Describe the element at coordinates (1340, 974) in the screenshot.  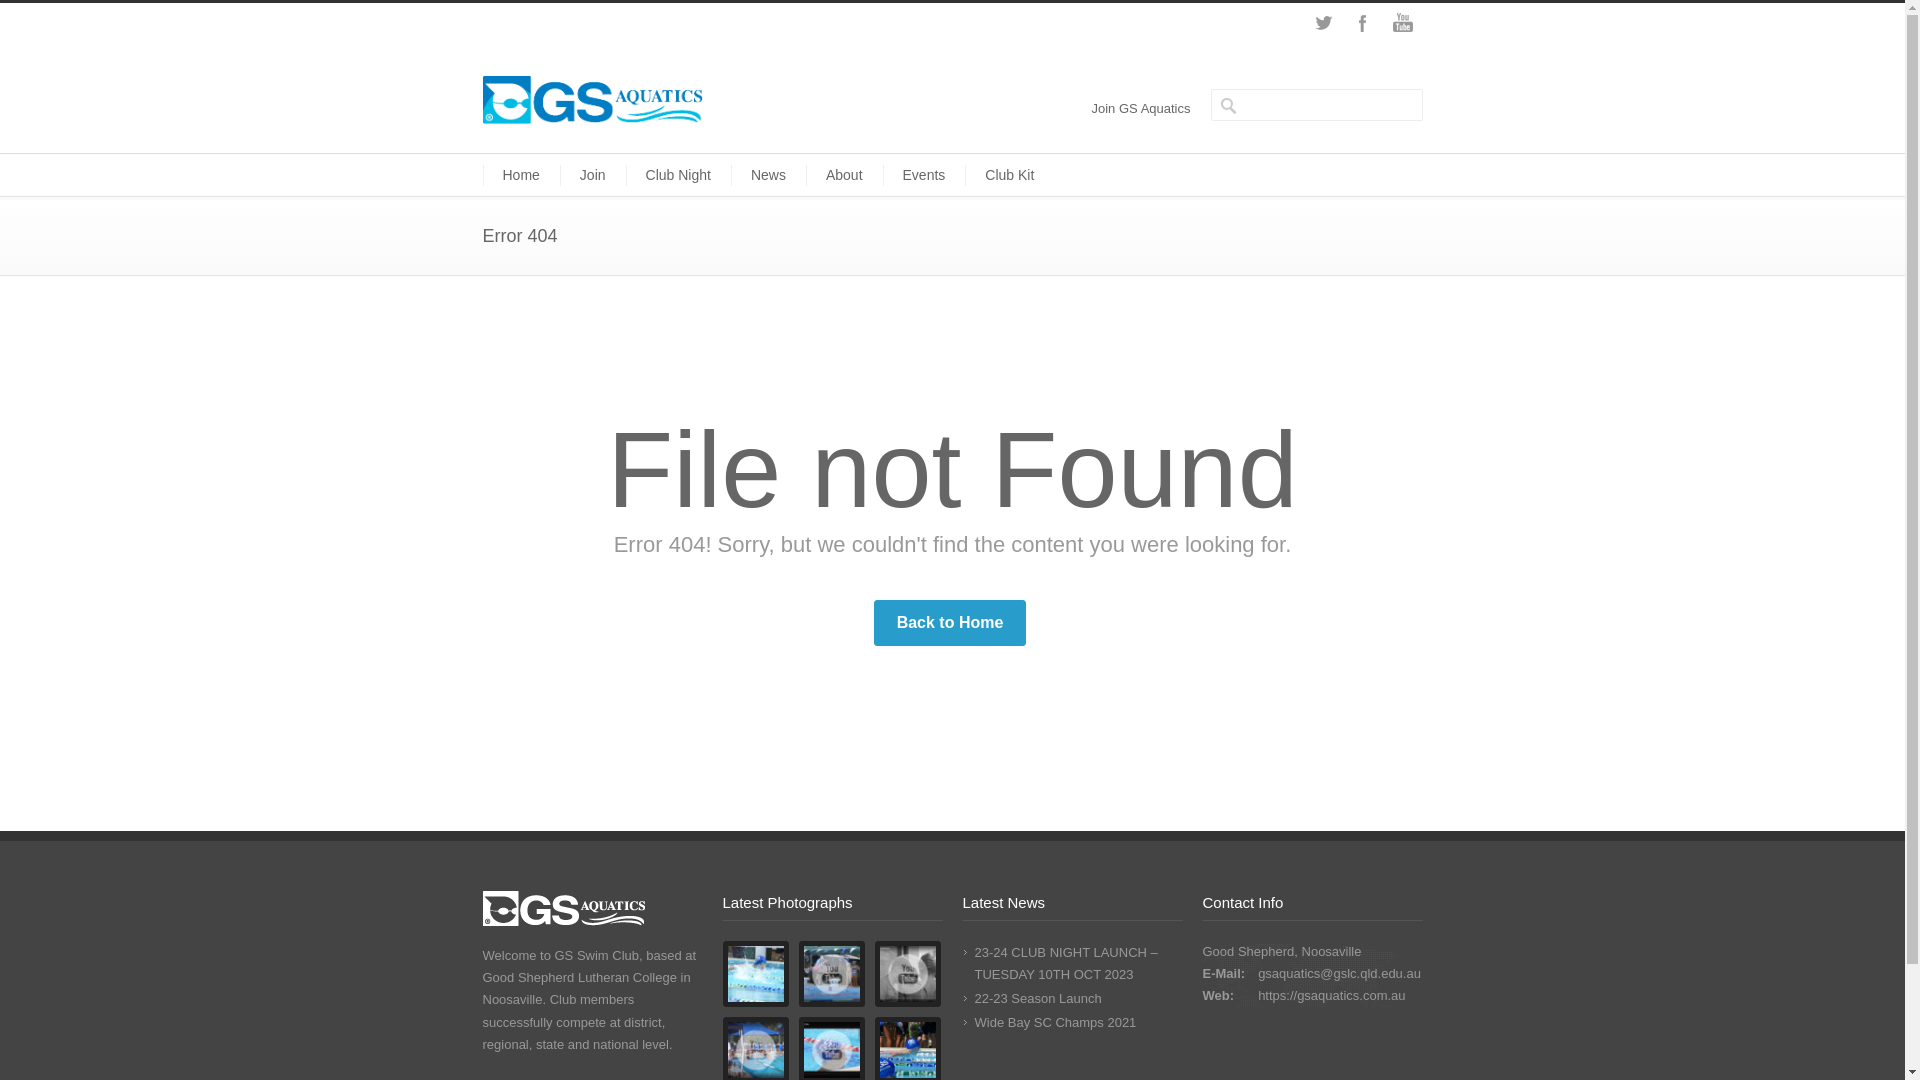
I see `gsaquatics@gslc.qld.edu.au` at that location.